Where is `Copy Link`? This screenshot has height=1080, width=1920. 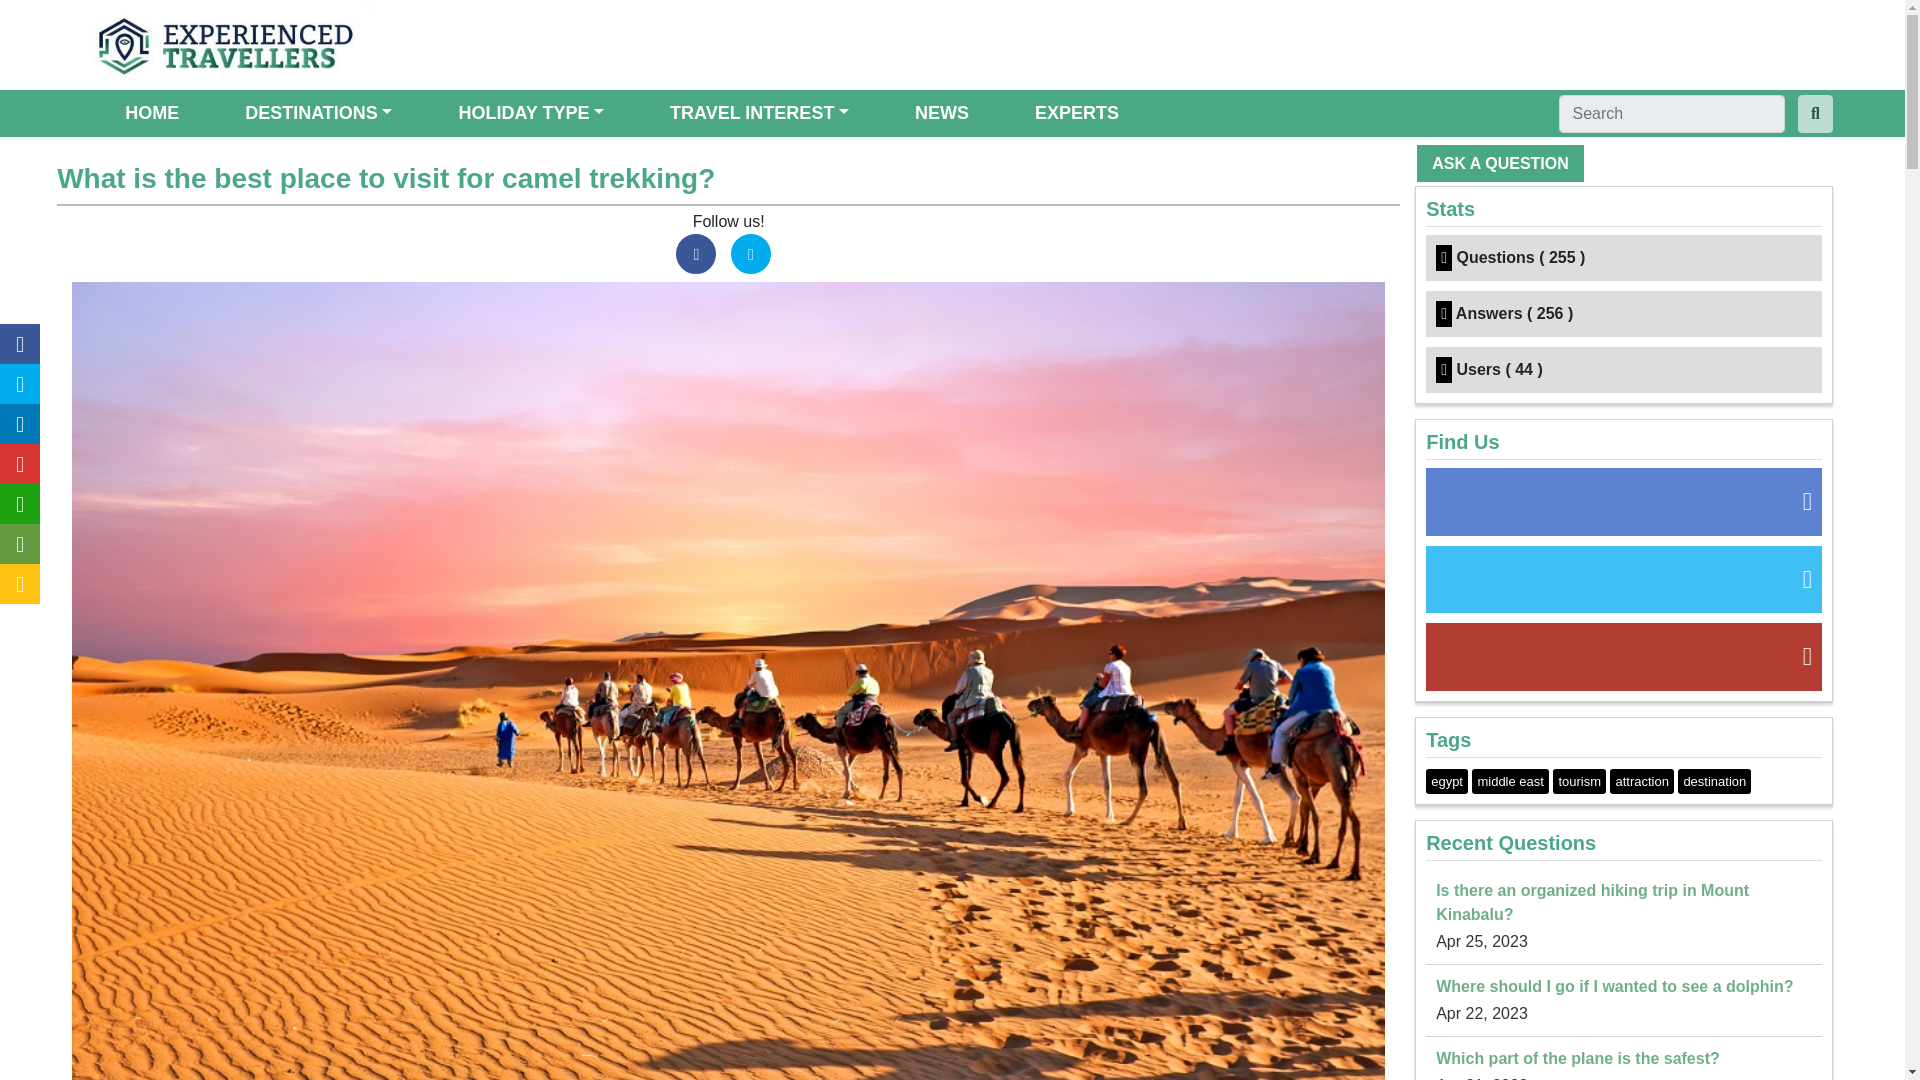 Copy Link is located at coordinates (20, 583).